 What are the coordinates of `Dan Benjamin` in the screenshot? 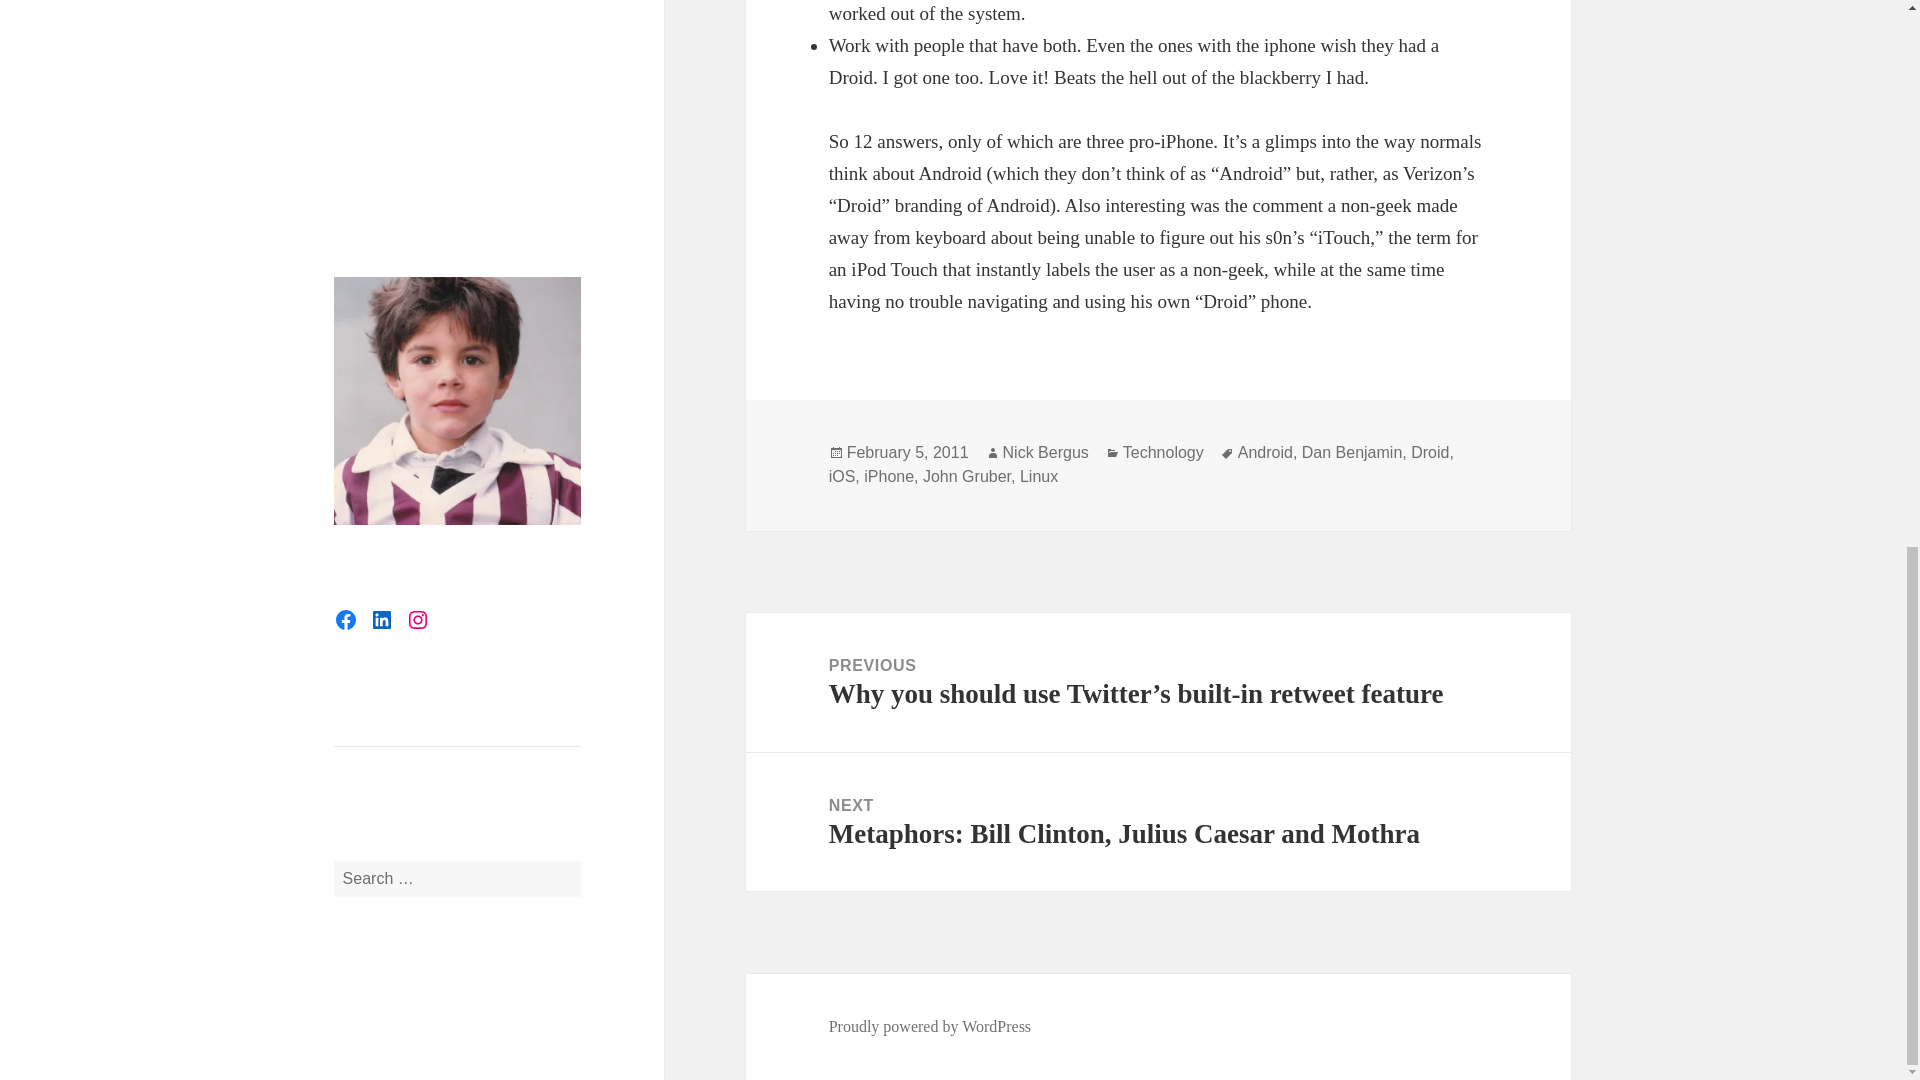 It's located at (1352, 452).